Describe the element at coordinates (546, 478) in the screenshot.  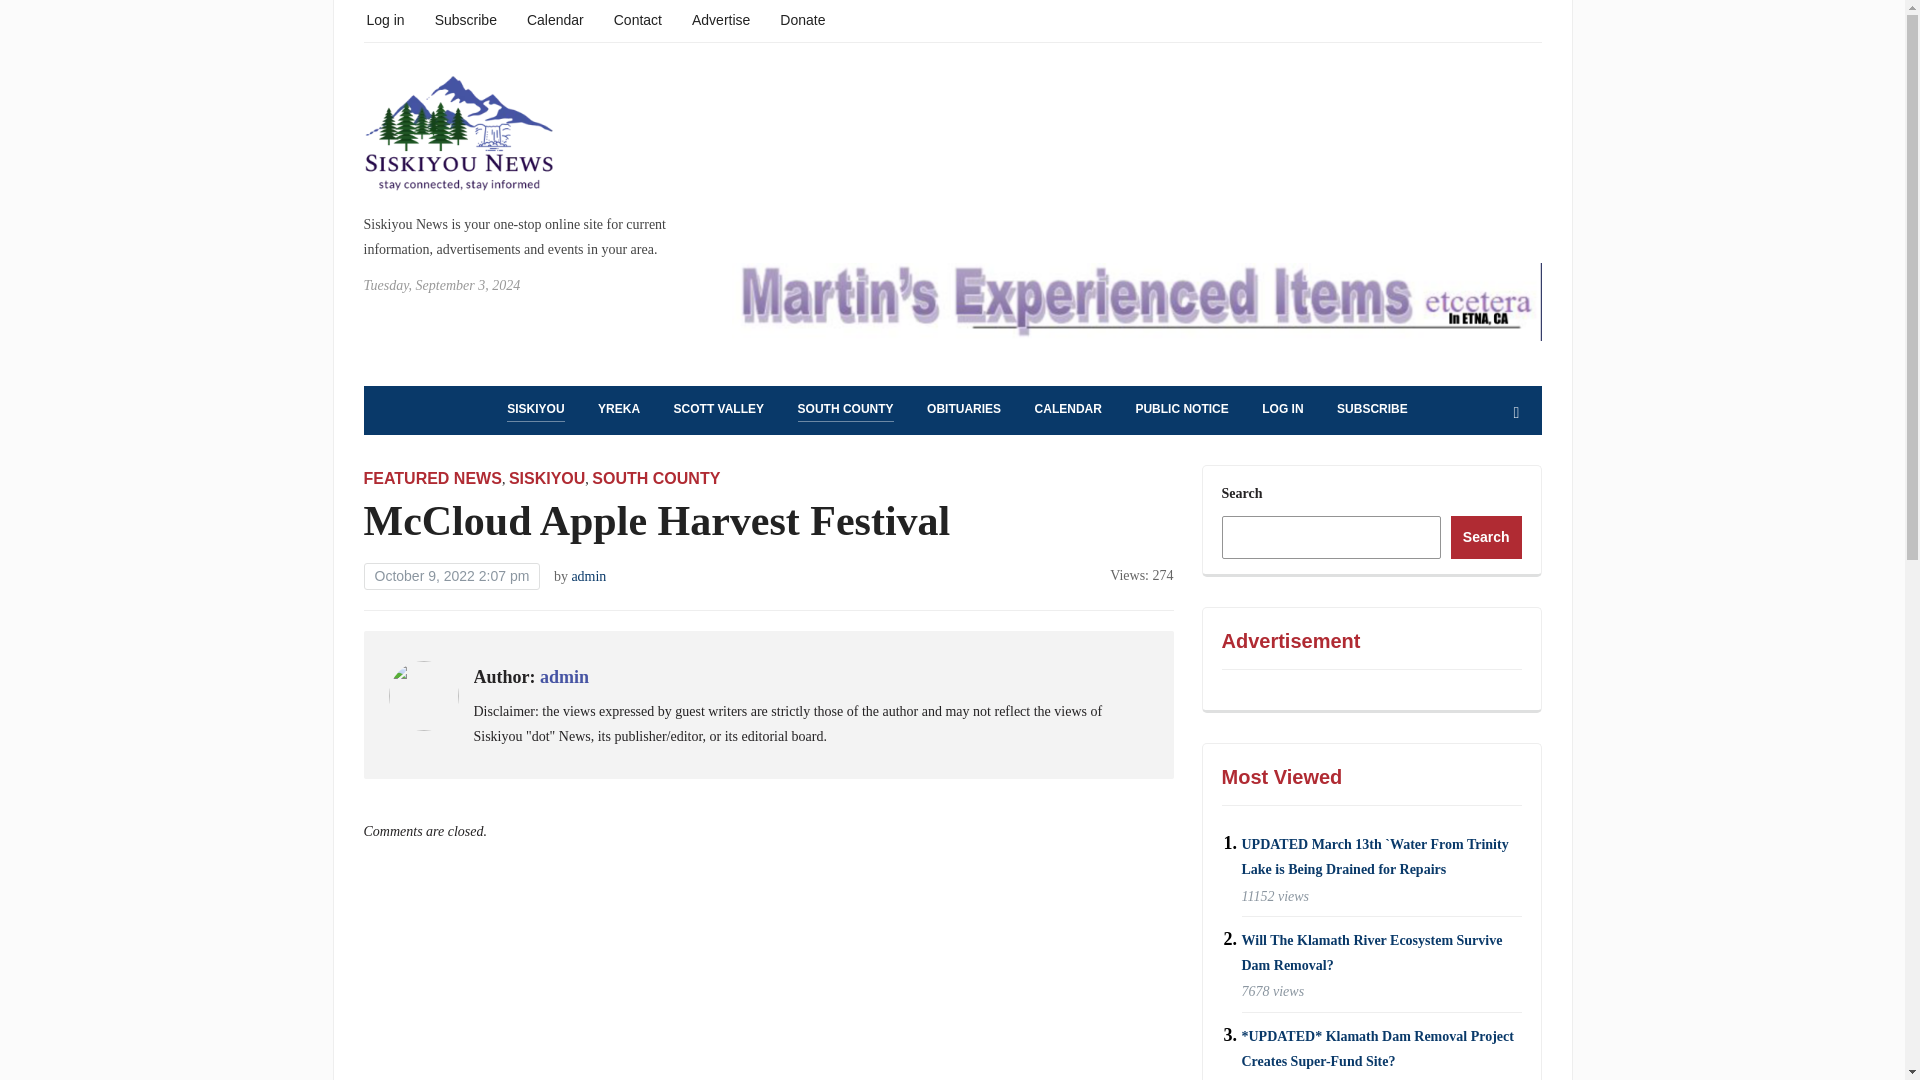
I see `SISKIYOU` at that location.